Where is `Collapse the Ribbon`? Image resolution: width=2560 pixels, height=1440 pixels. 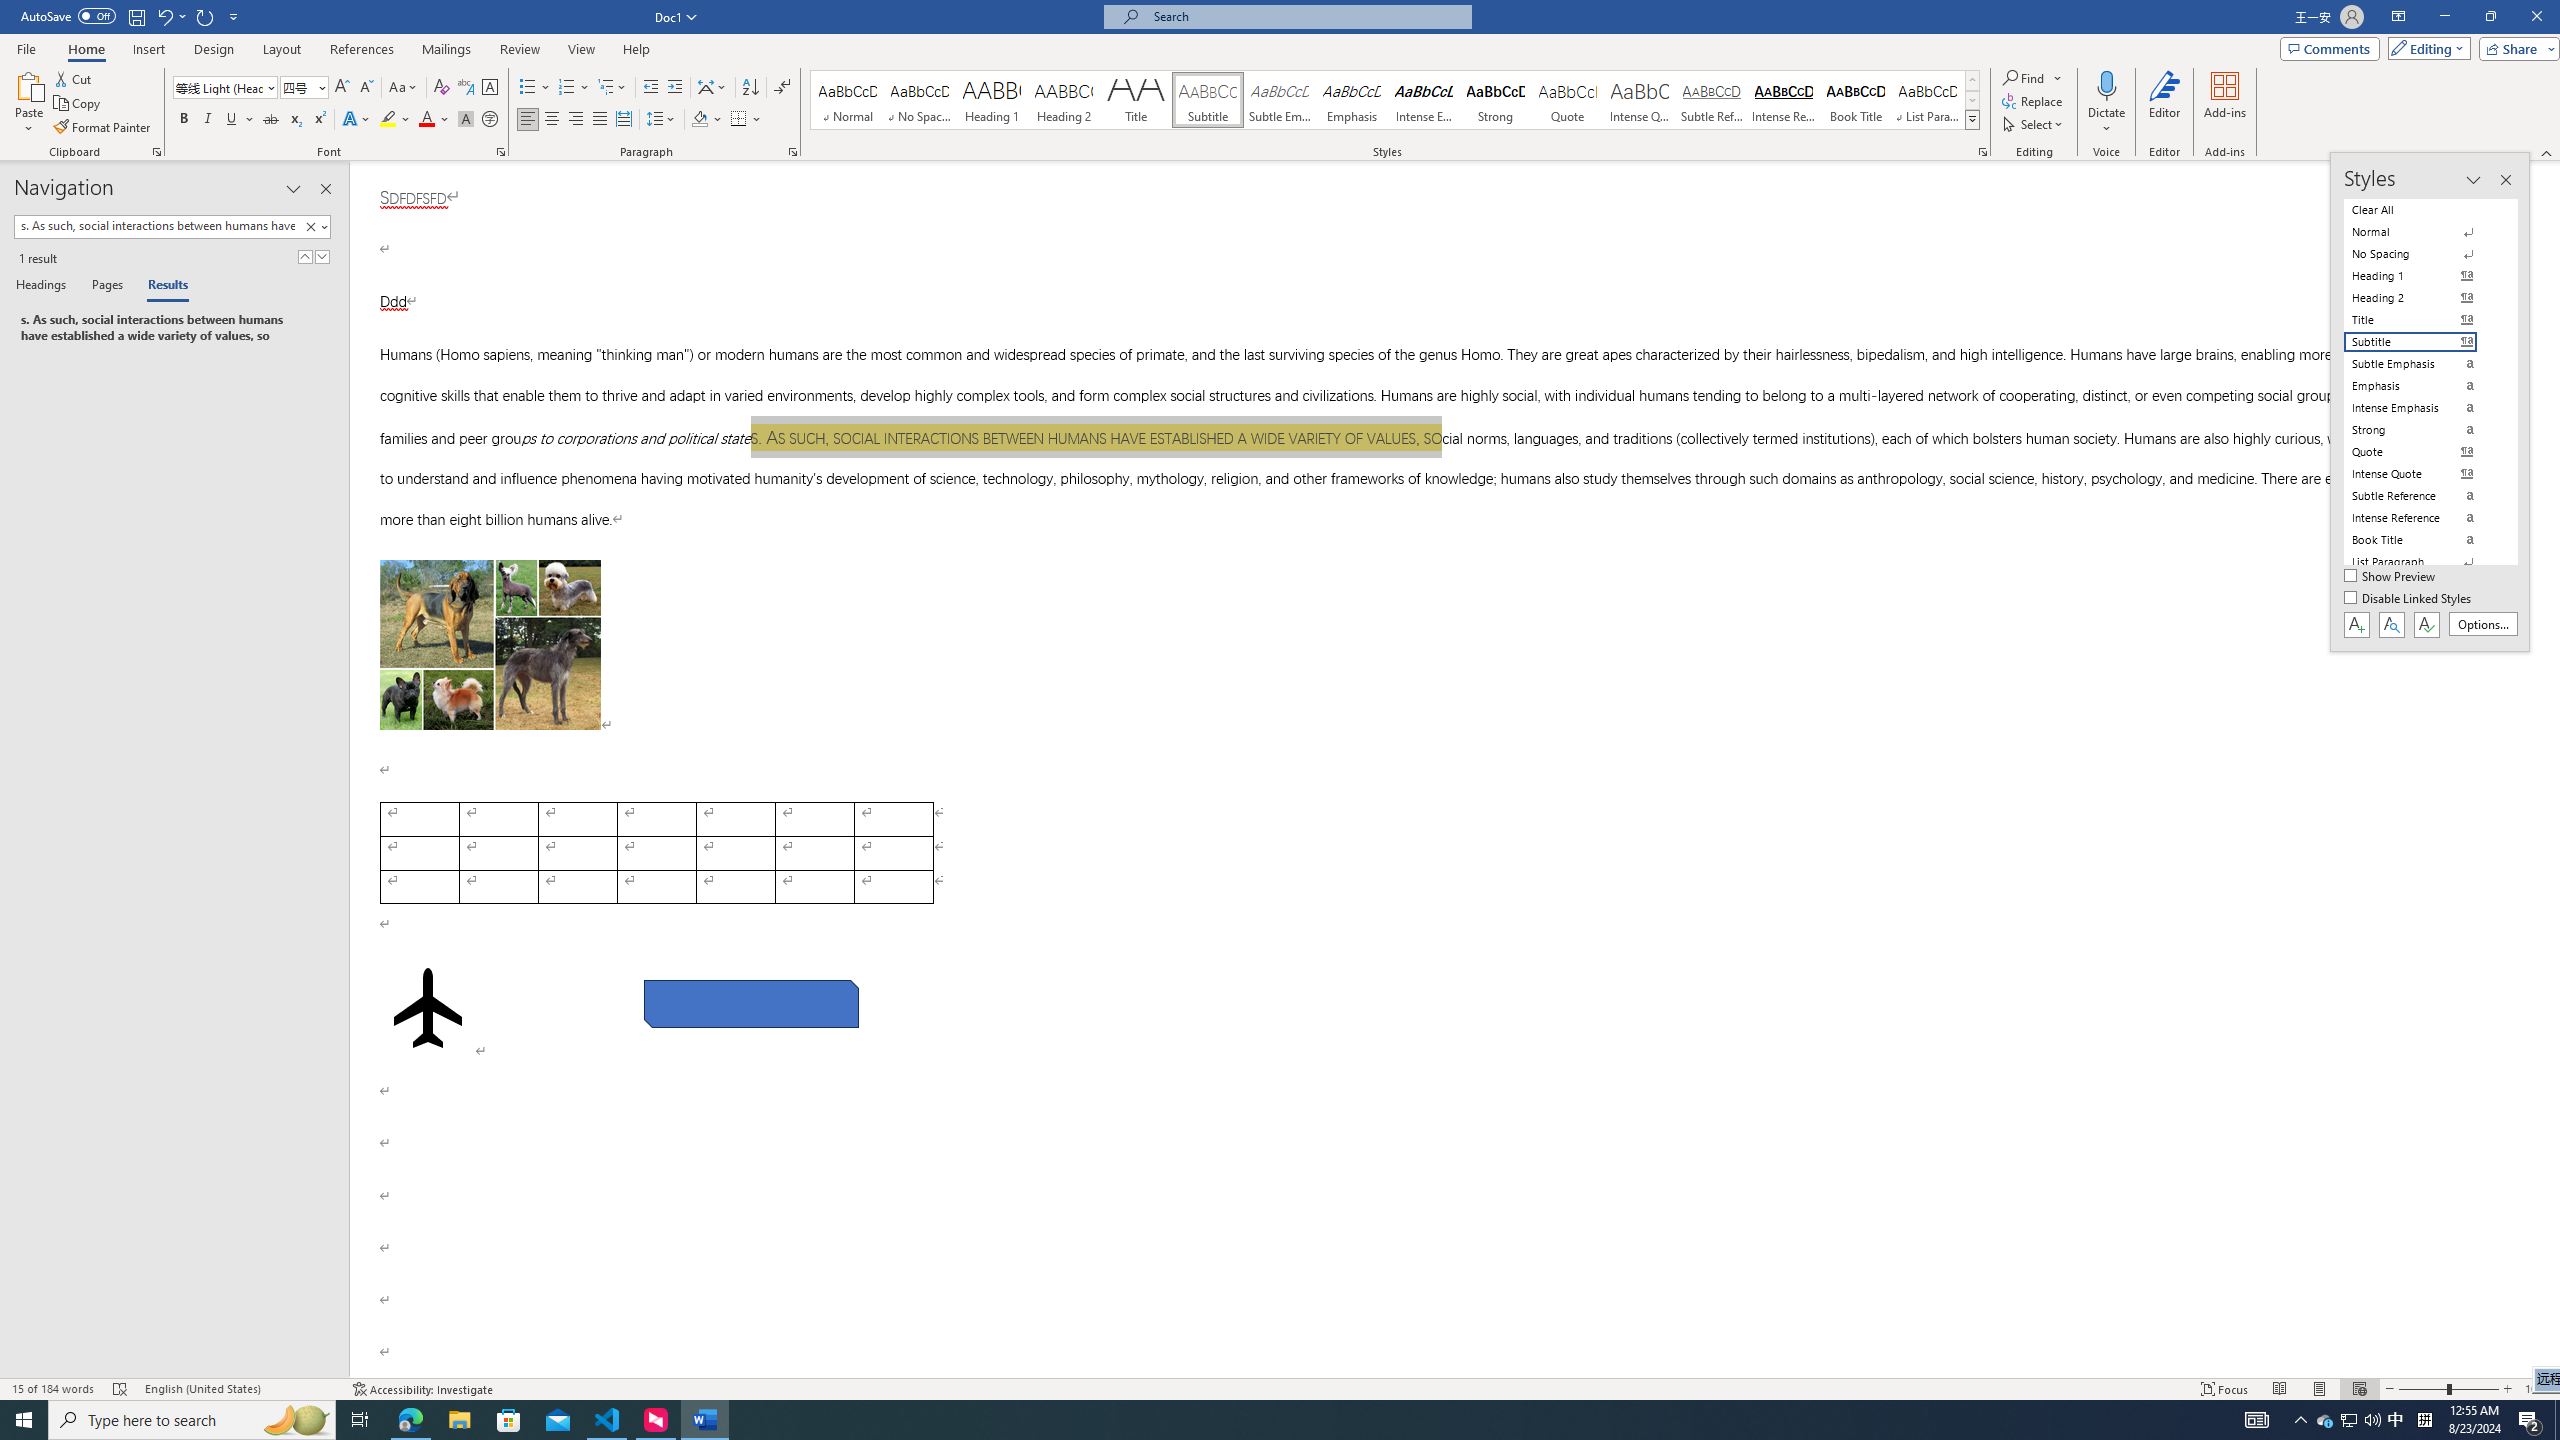 Collapse the Ribbon is located at coordinates (2547, 152).